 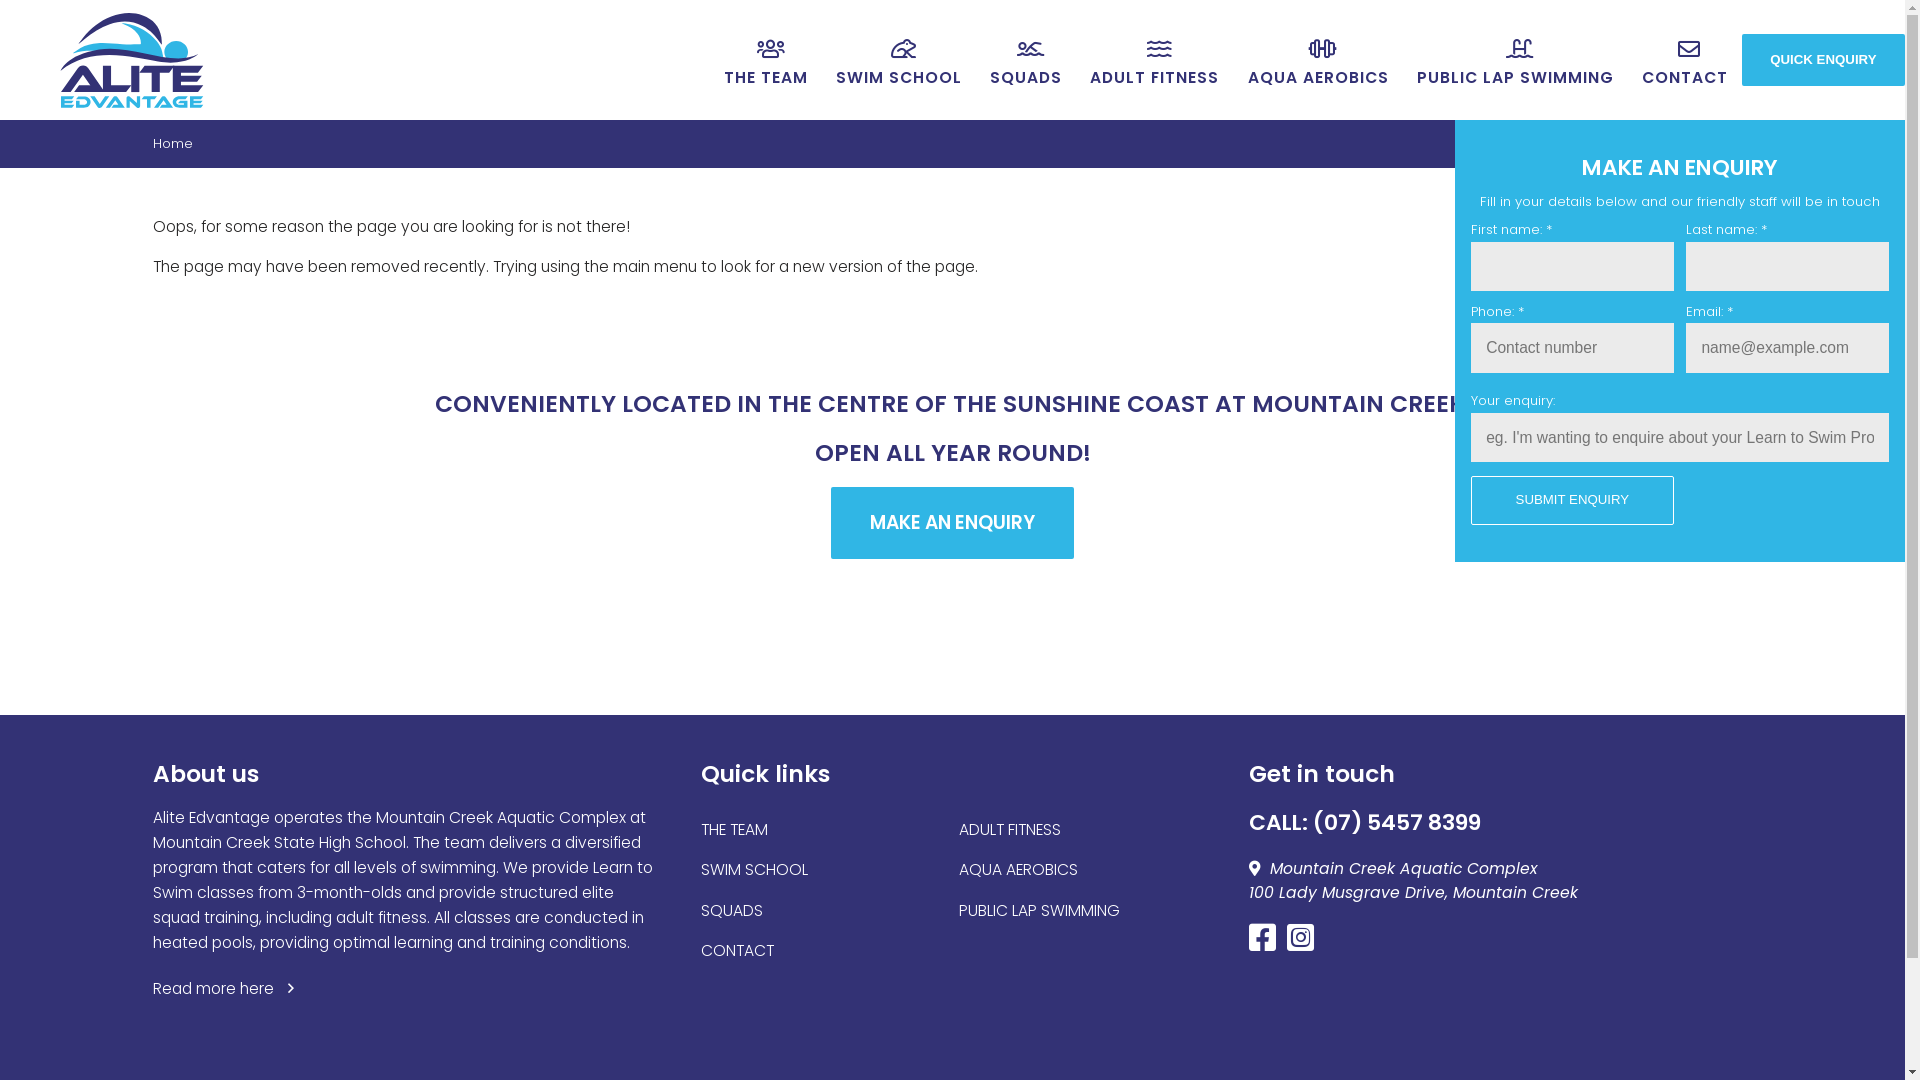 I want to click on Submit Enquiry, so click(x=1573, y=501).